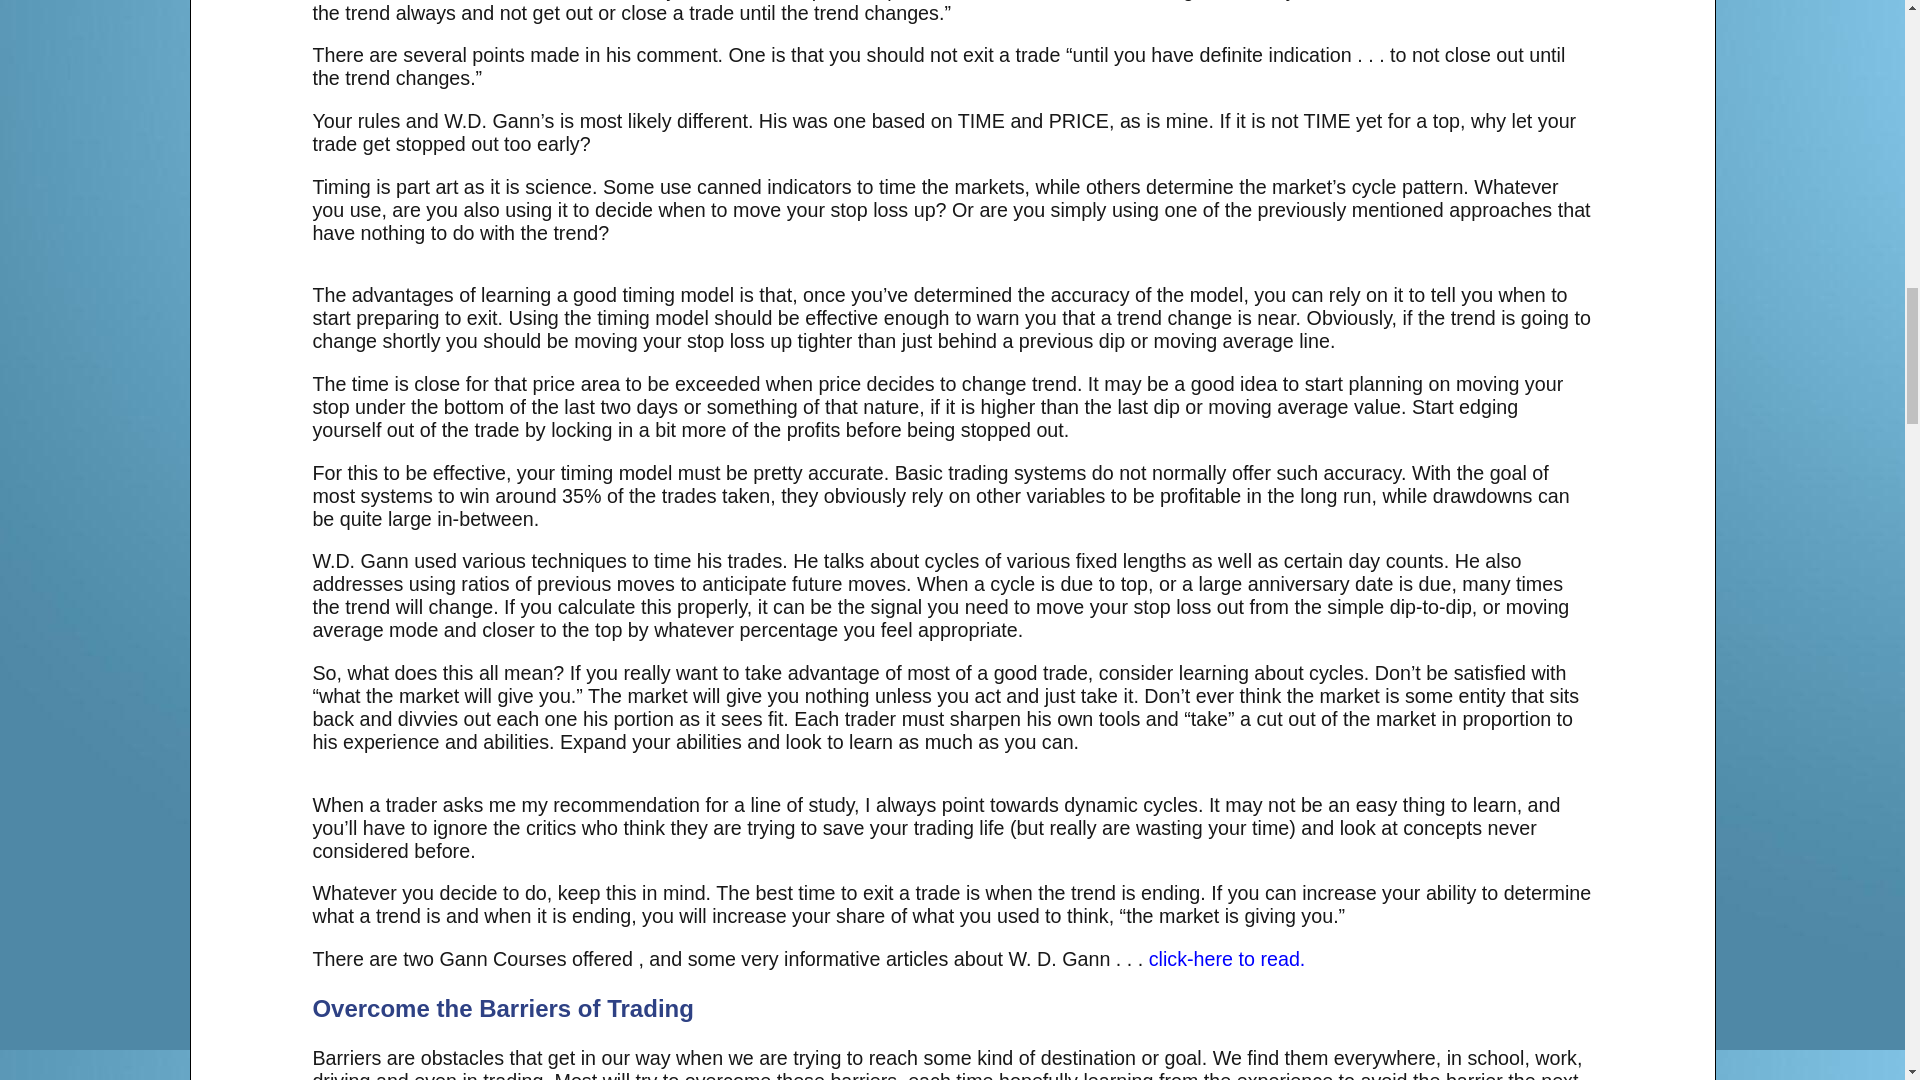  What do you see at coordinates (1226, 958) in the screenshot?
I see `click-here to read.` at bounding box center [1226, 958].